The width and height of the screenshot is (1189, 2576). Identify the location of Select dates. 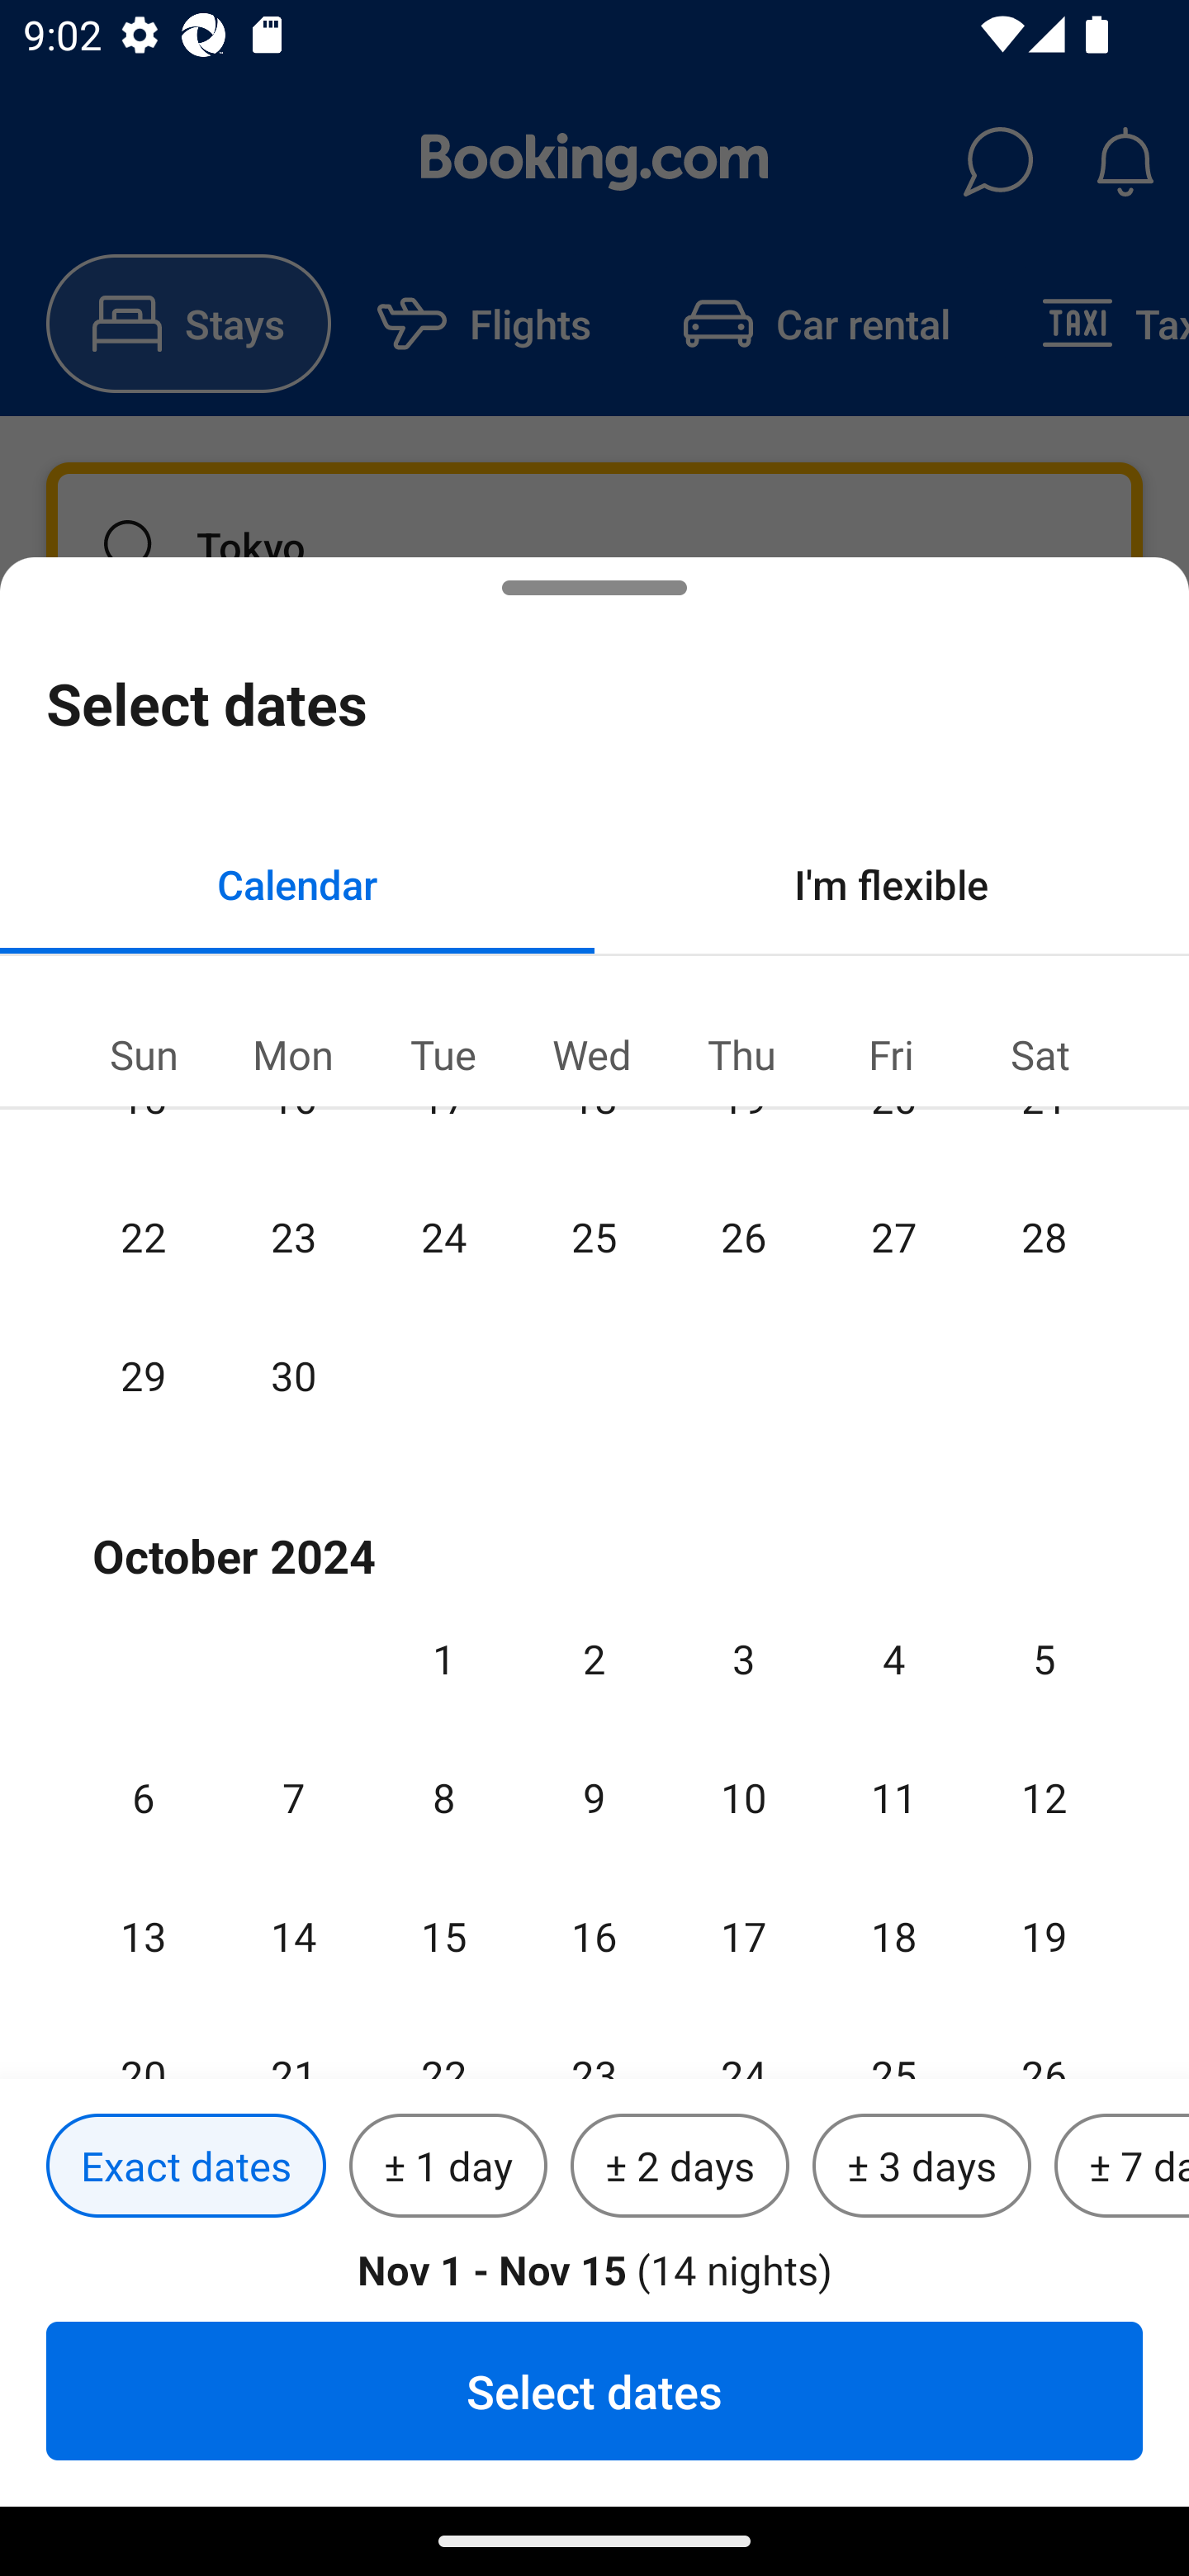
(594, 2390).